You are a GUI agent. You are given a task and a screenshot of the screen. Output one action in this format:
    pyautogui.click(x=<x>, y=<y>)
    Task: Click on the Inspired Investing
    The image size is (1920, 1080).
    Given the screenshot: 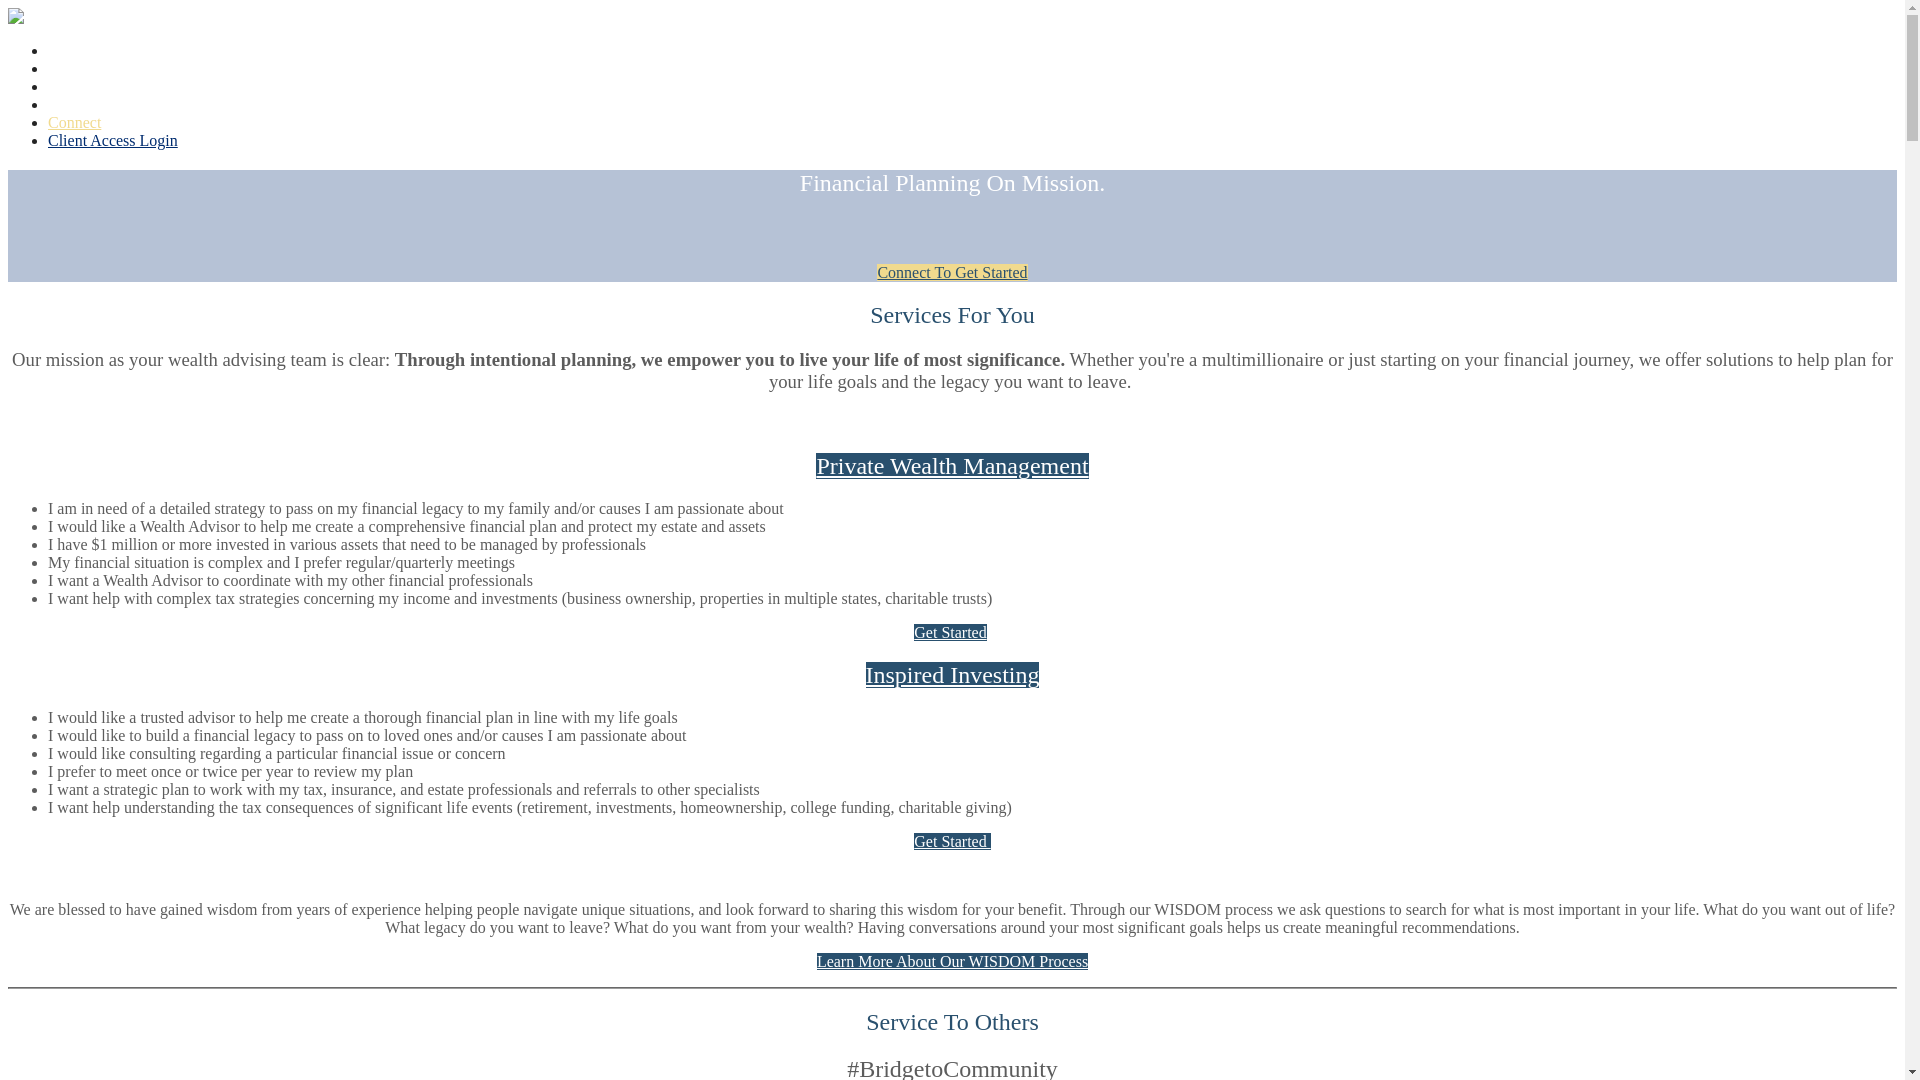 What is the action you would take?
    pyautogui.click(x=952, y=674)
    